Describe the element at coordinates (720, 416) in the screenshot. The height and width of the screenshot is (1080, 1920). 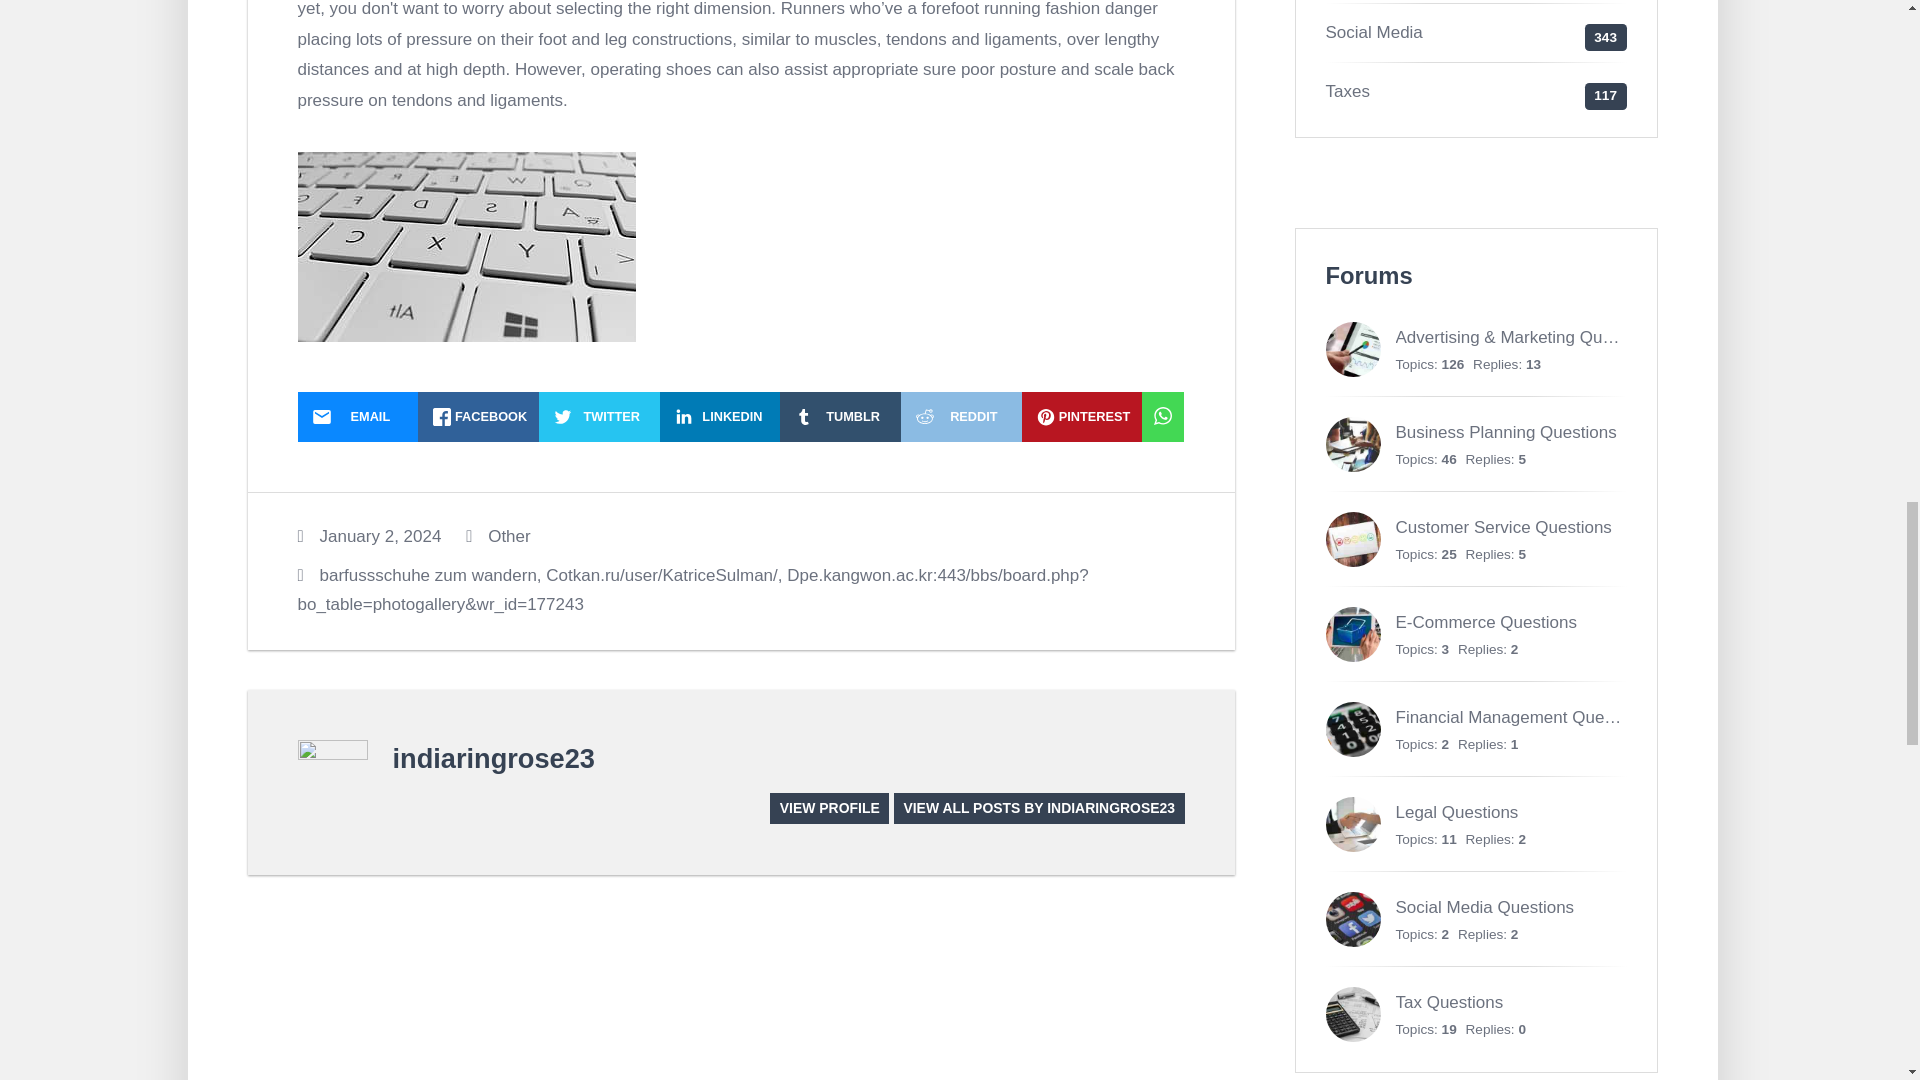
I see `LINKEDIN` at that location.